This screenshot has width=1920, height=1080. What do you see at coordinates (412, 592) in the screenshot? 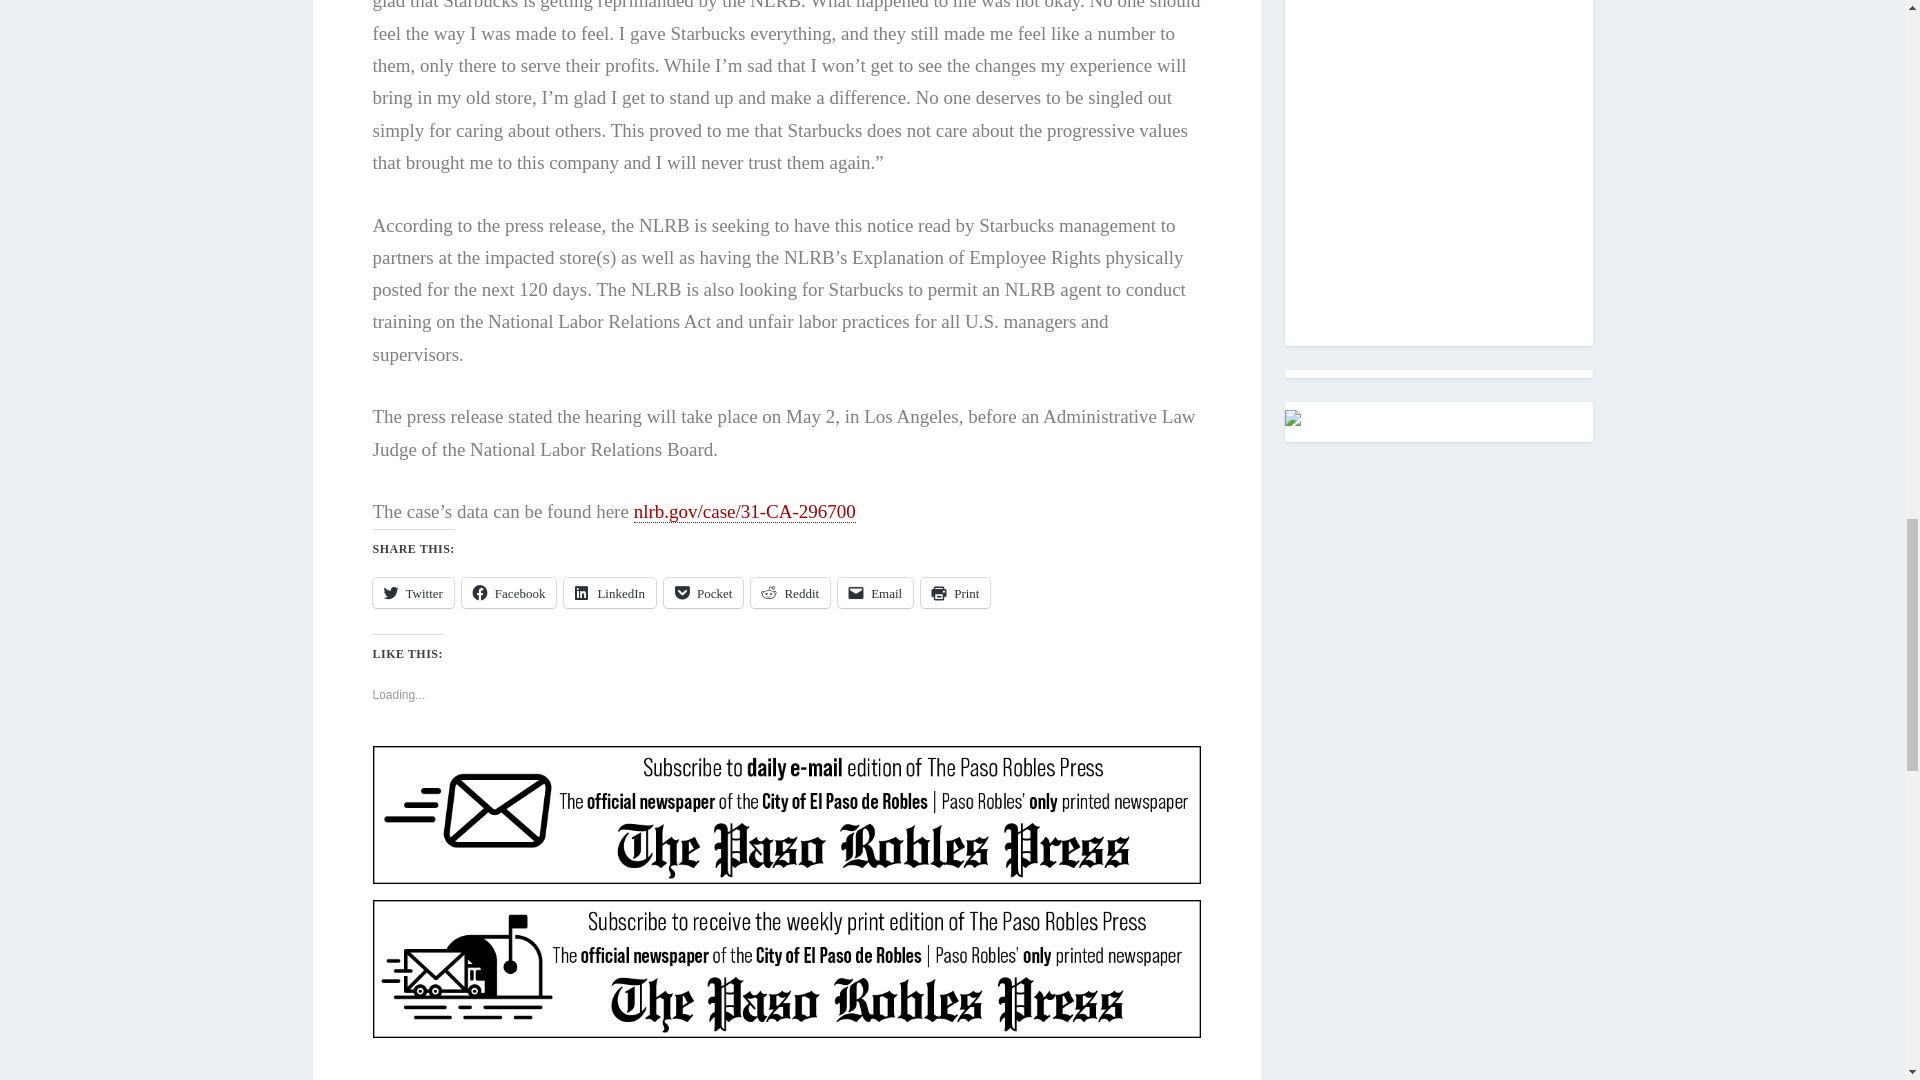
I see `Twitter` at bounding box center [412, 592].